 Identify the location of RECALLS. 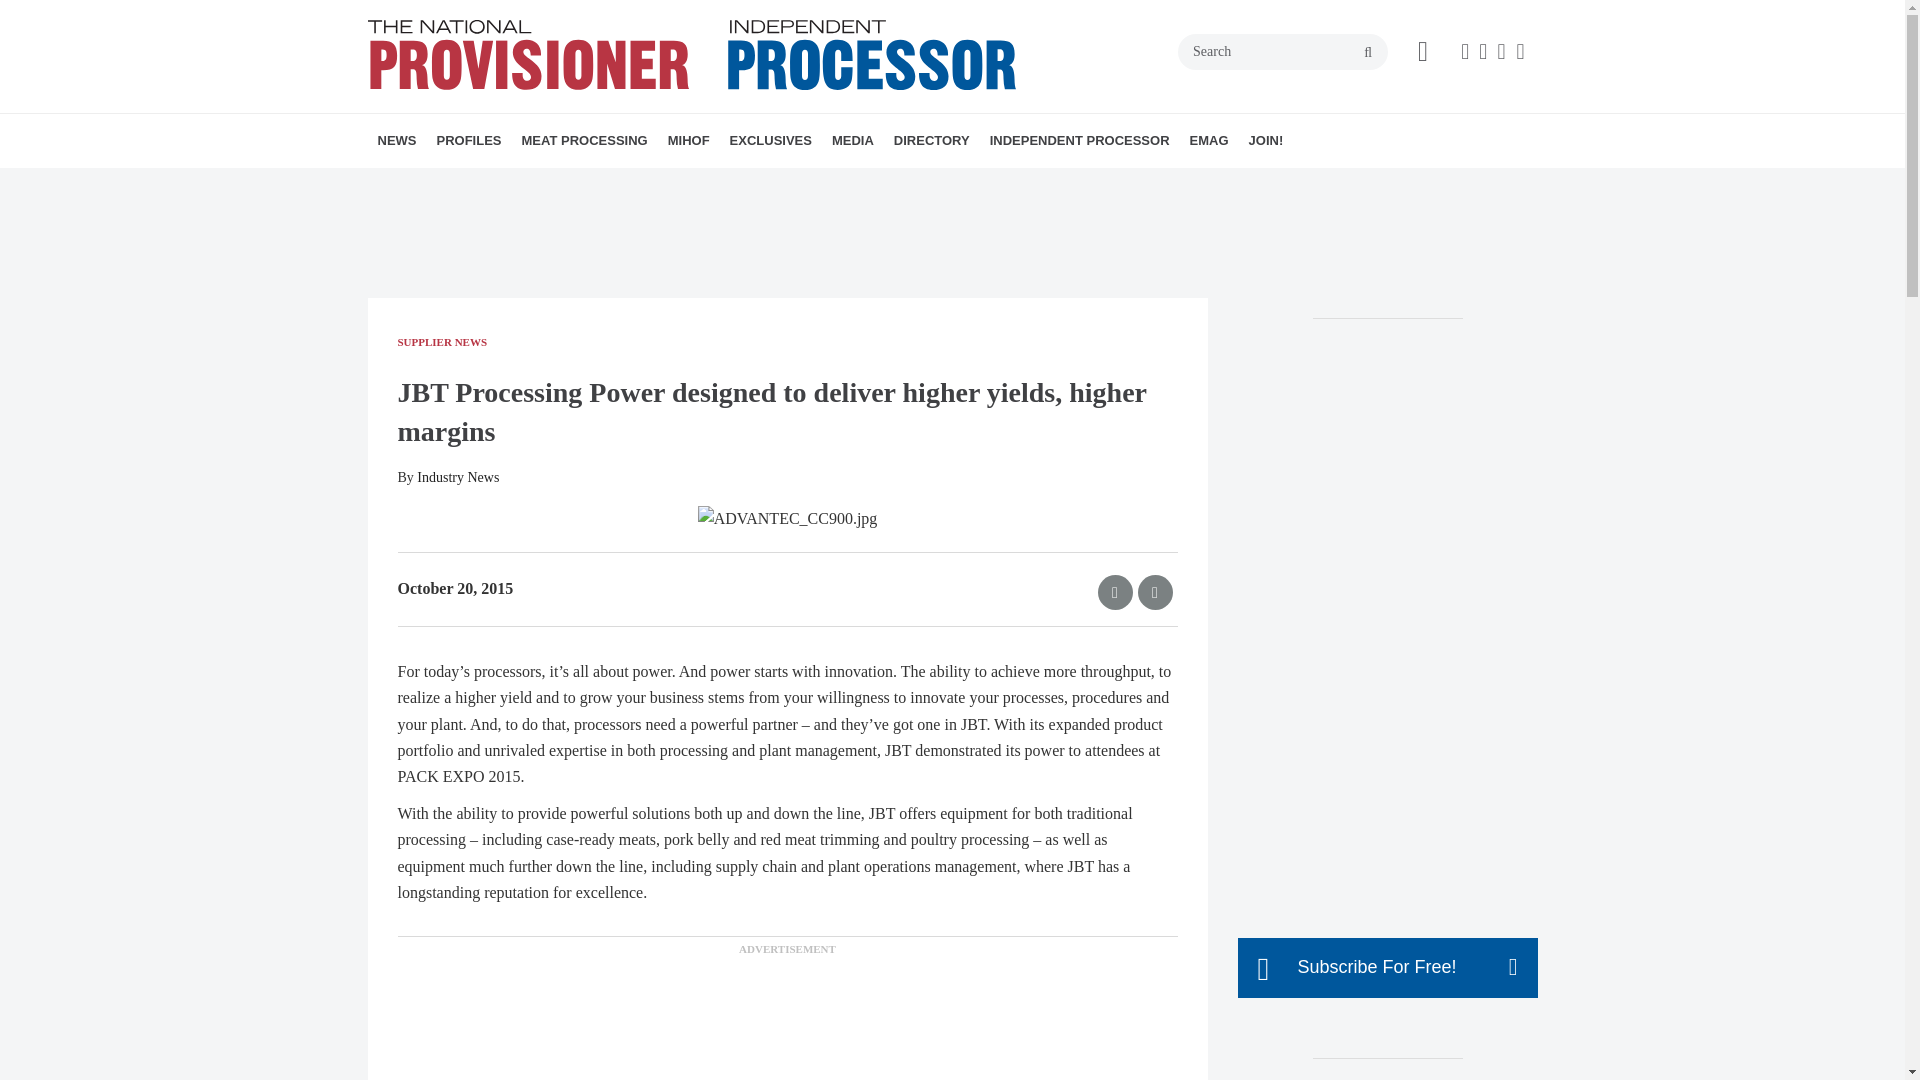
(516, 184).